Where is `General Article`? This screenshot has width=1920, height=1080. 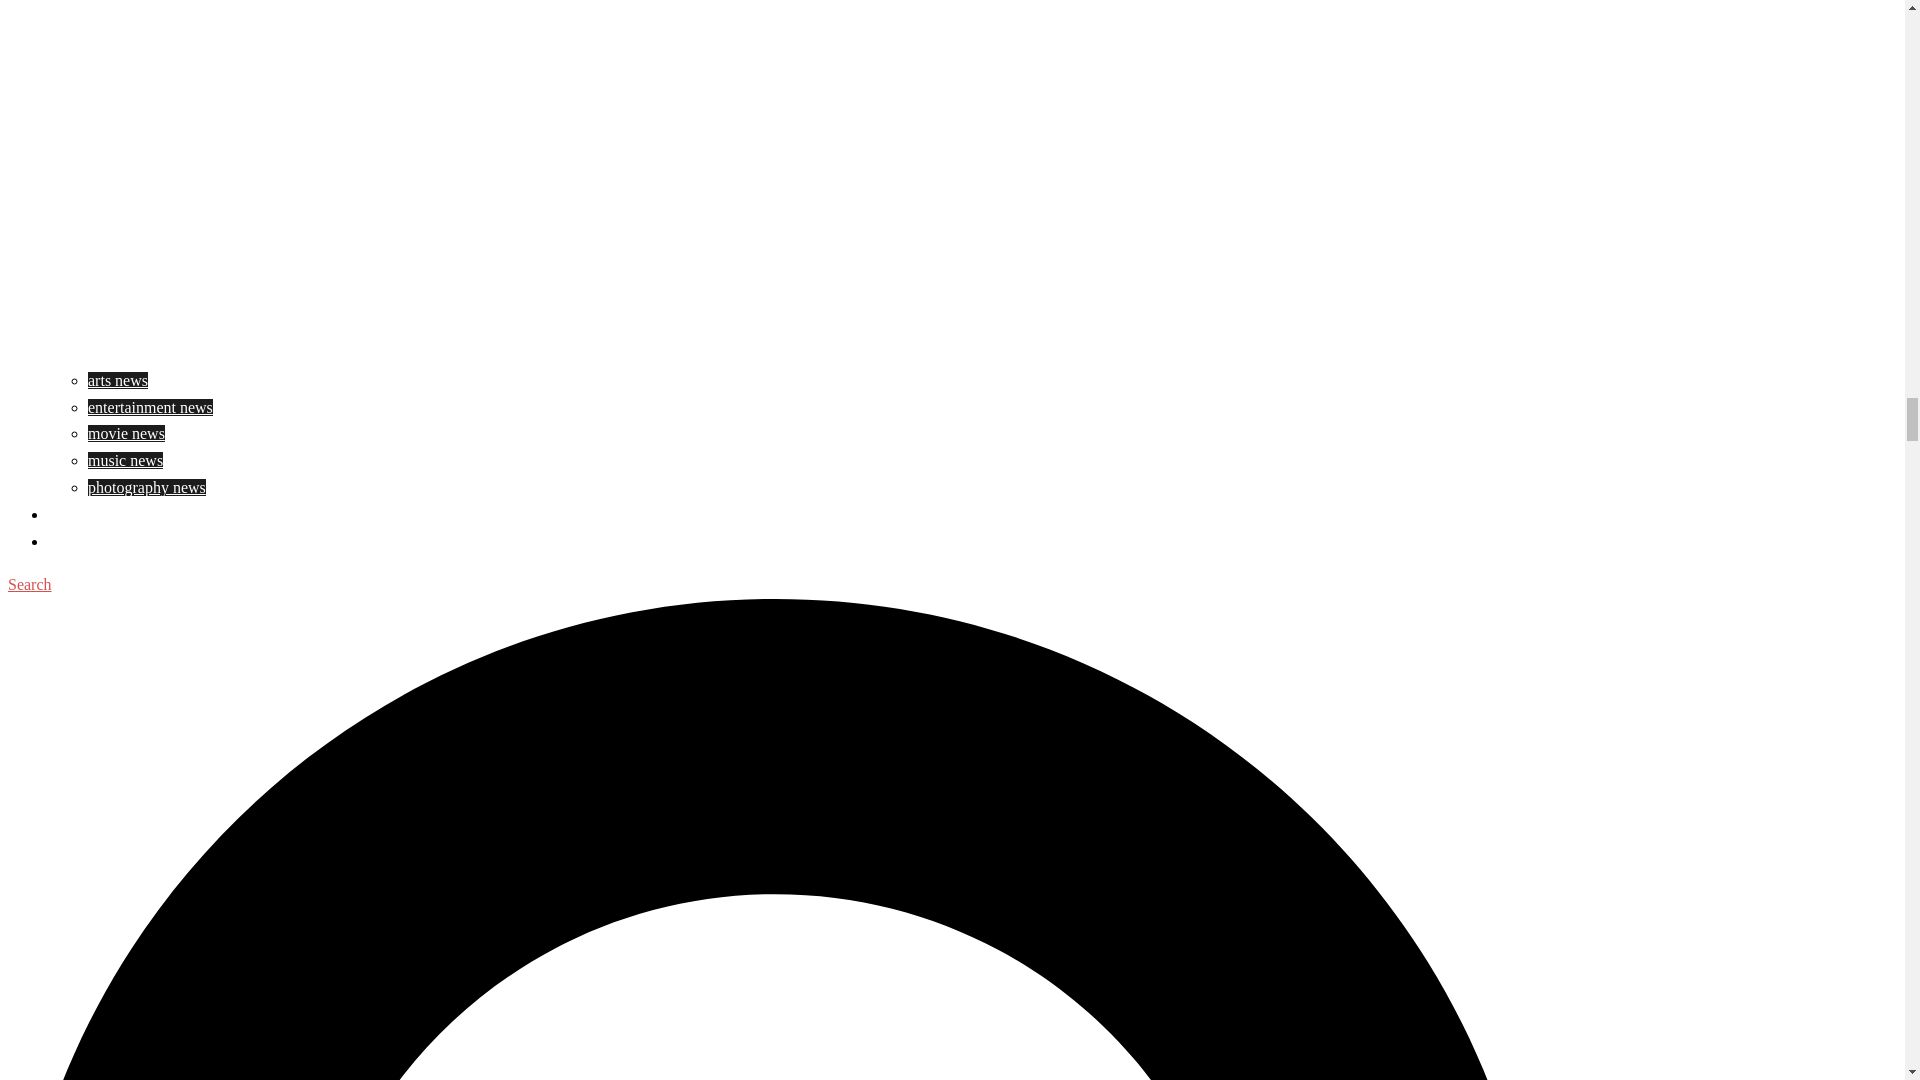
General Article is located at coordinates (96, 514).